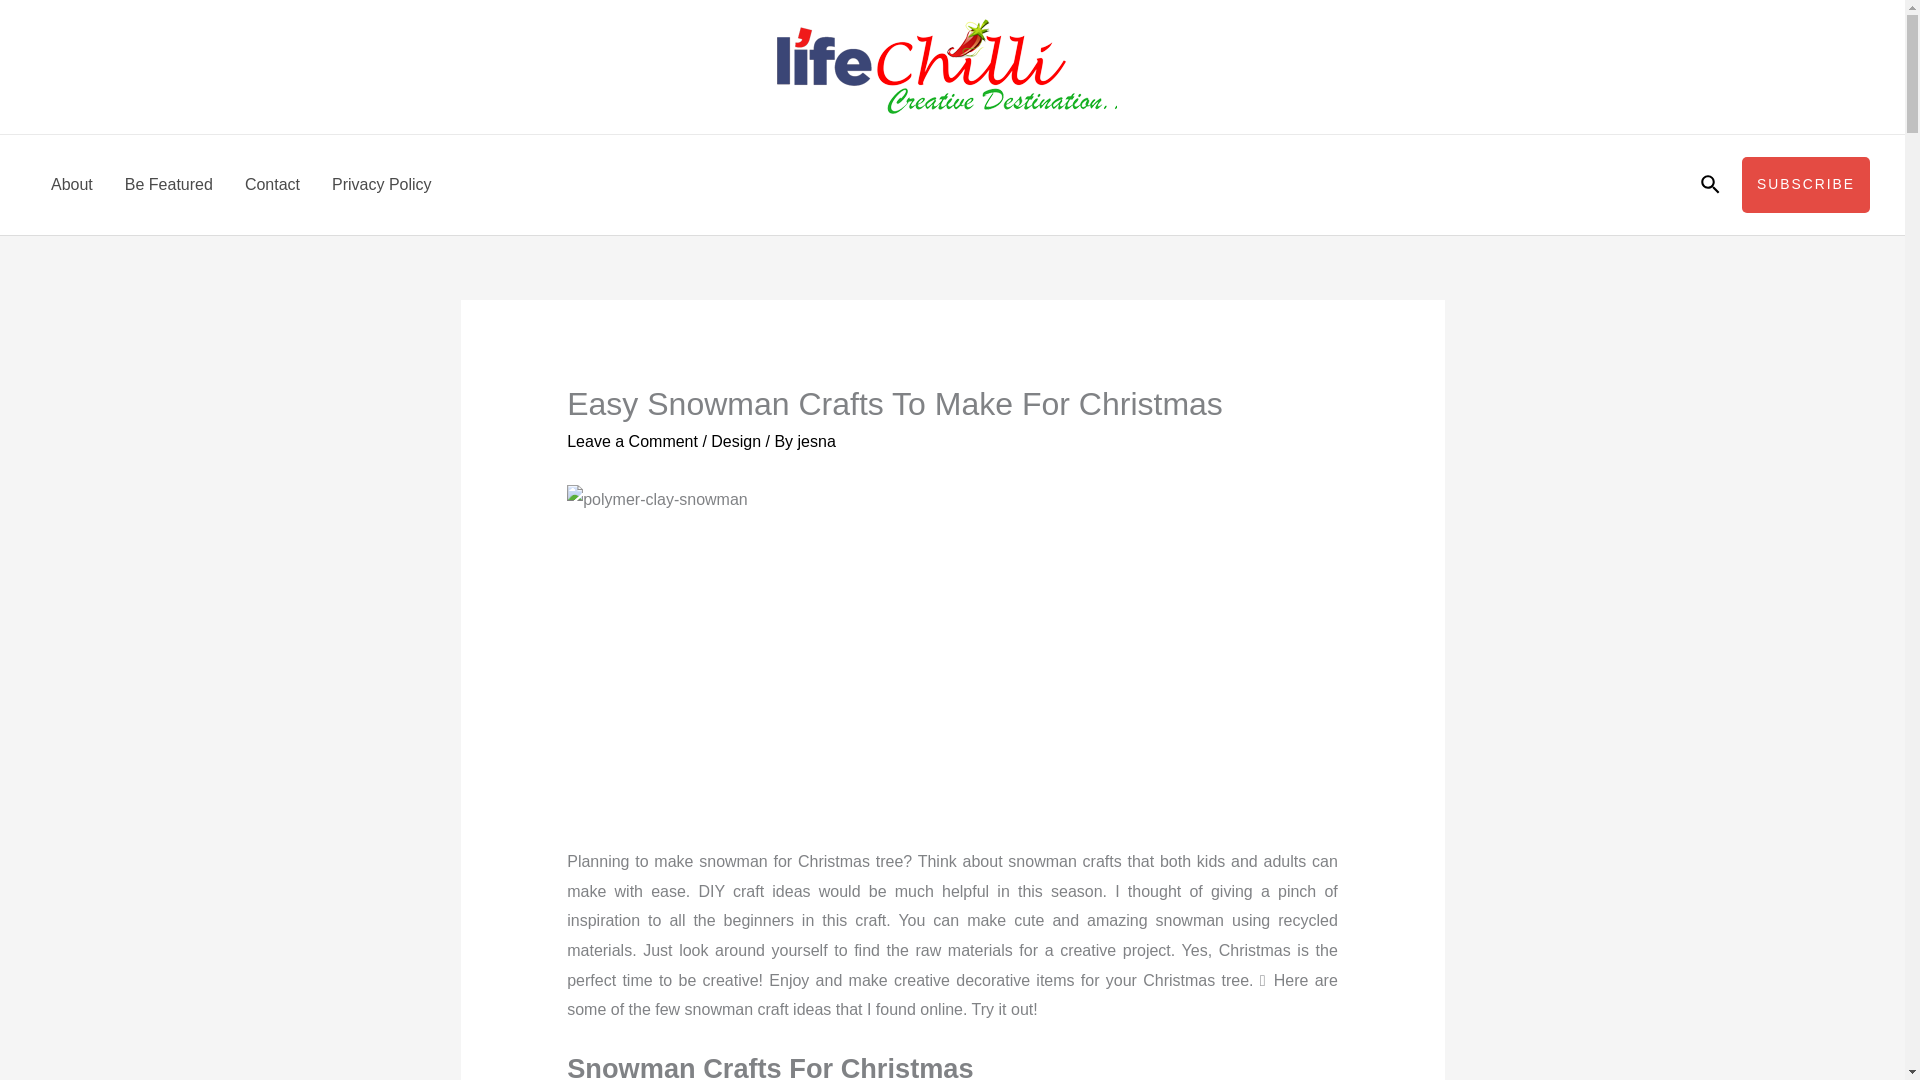 This screenshot has height=1080, width=1920. What do you see at coordinates (816, 442) in the screenshot?
I see `View all posts by jesna` at bounding box center [816, 442].